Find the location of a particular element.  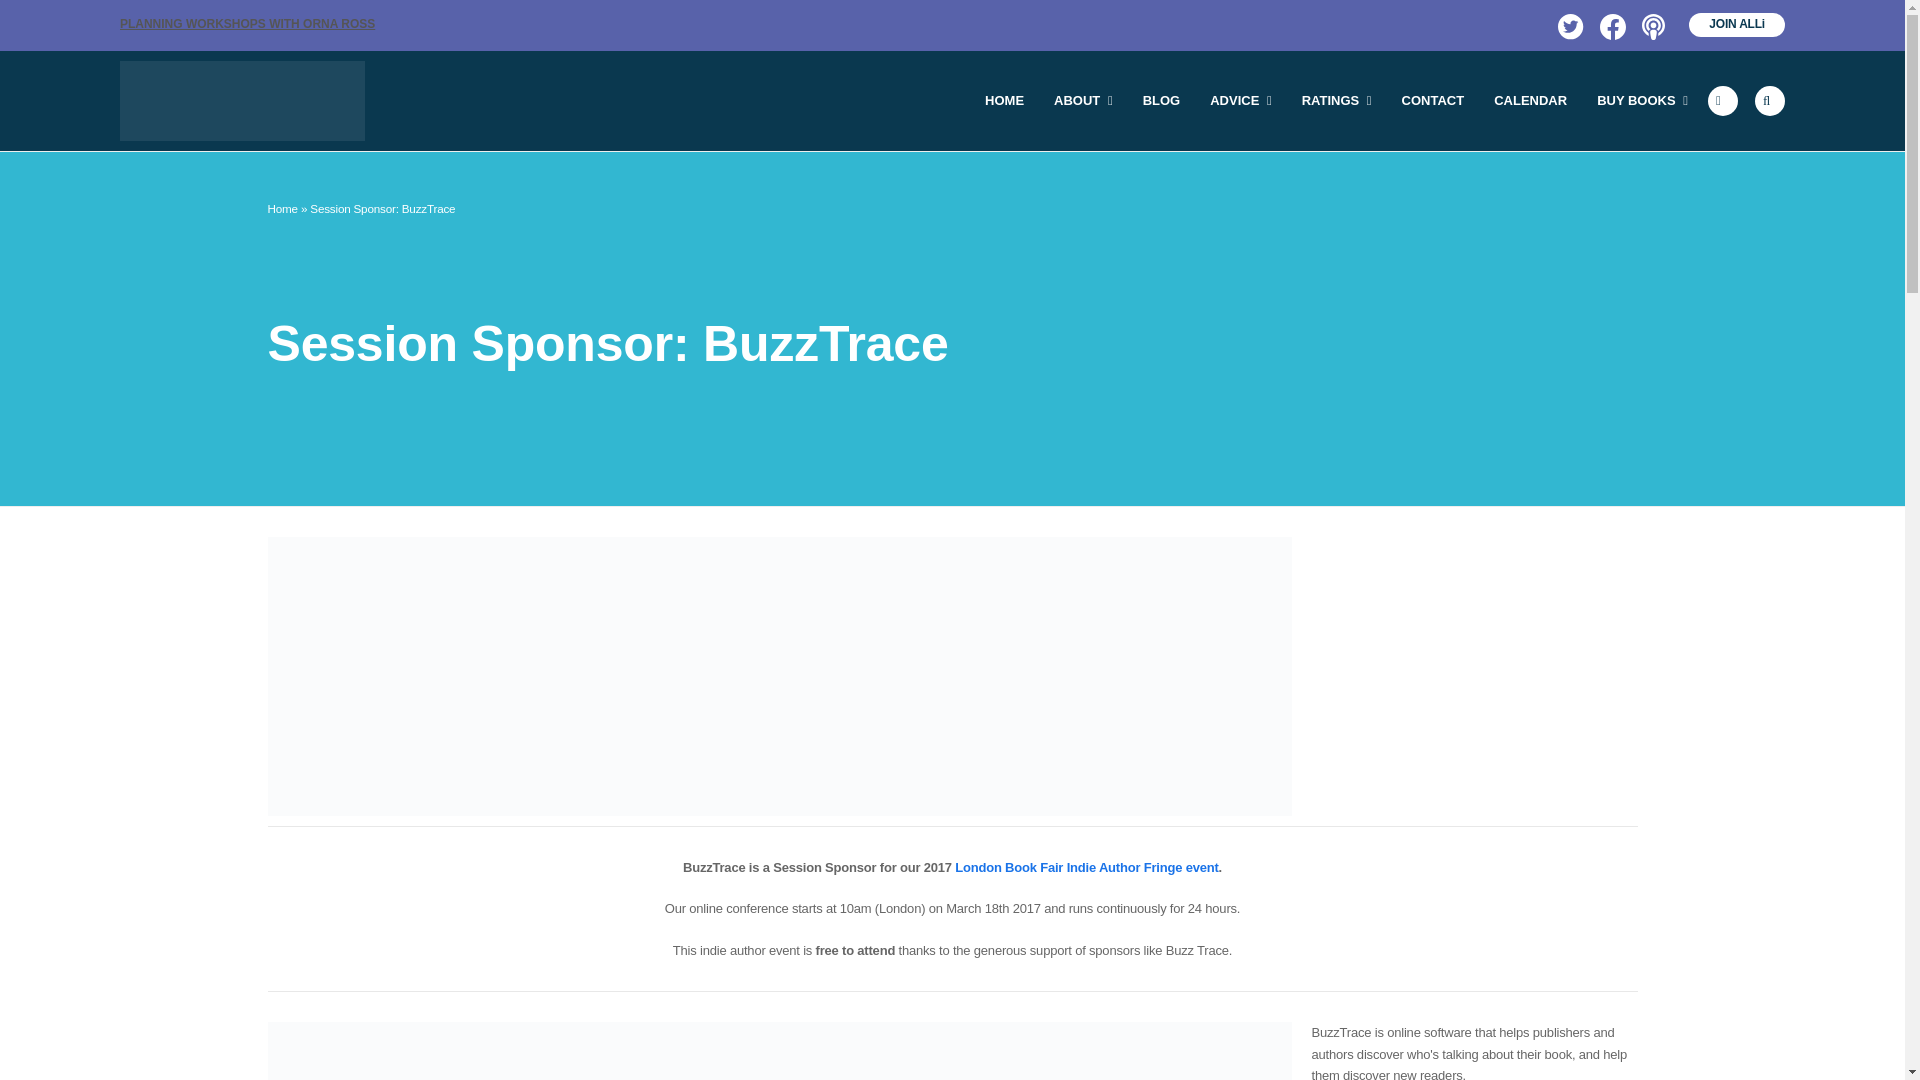

Facebook is located at coordinates (1610, 24).